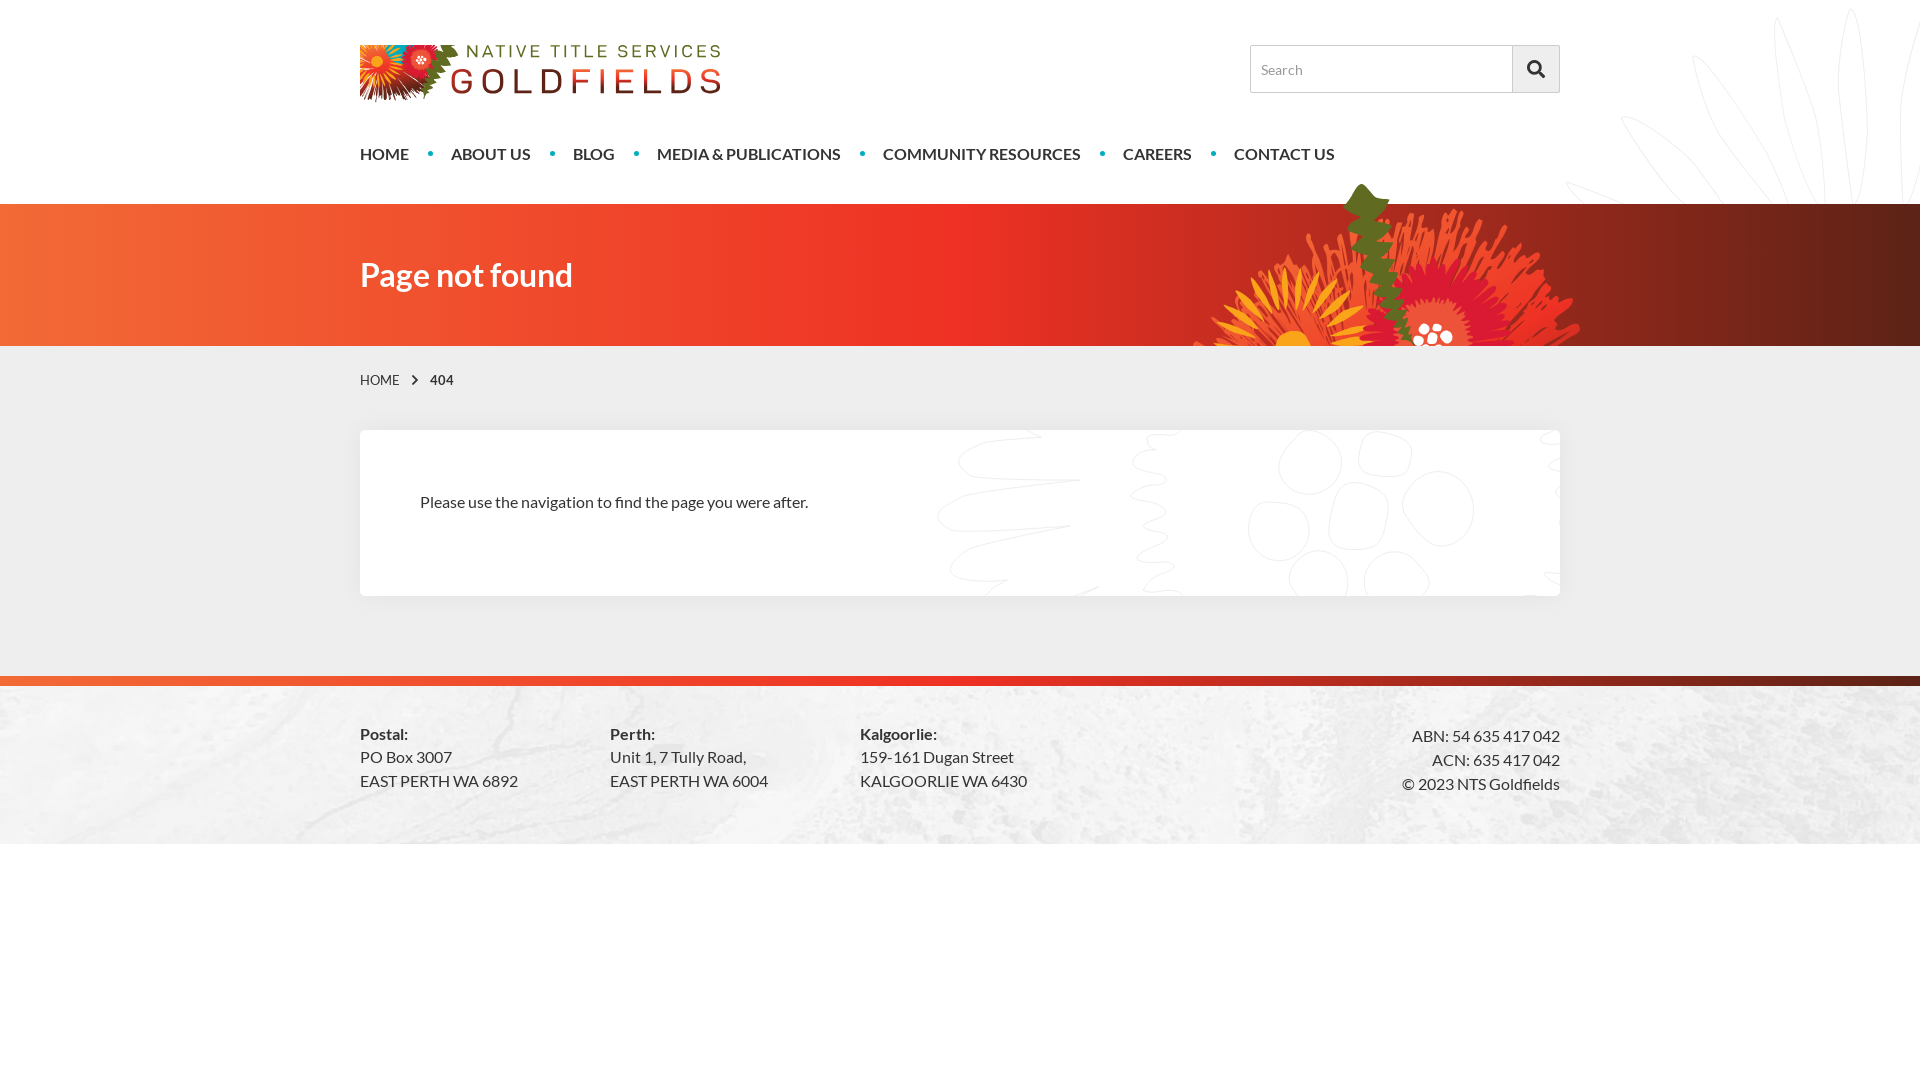 This screenshot has width=1920, height=1080. Describe the element at coordinates (1284, 154) in the screenshot. I see `CONTACT US` at that location.